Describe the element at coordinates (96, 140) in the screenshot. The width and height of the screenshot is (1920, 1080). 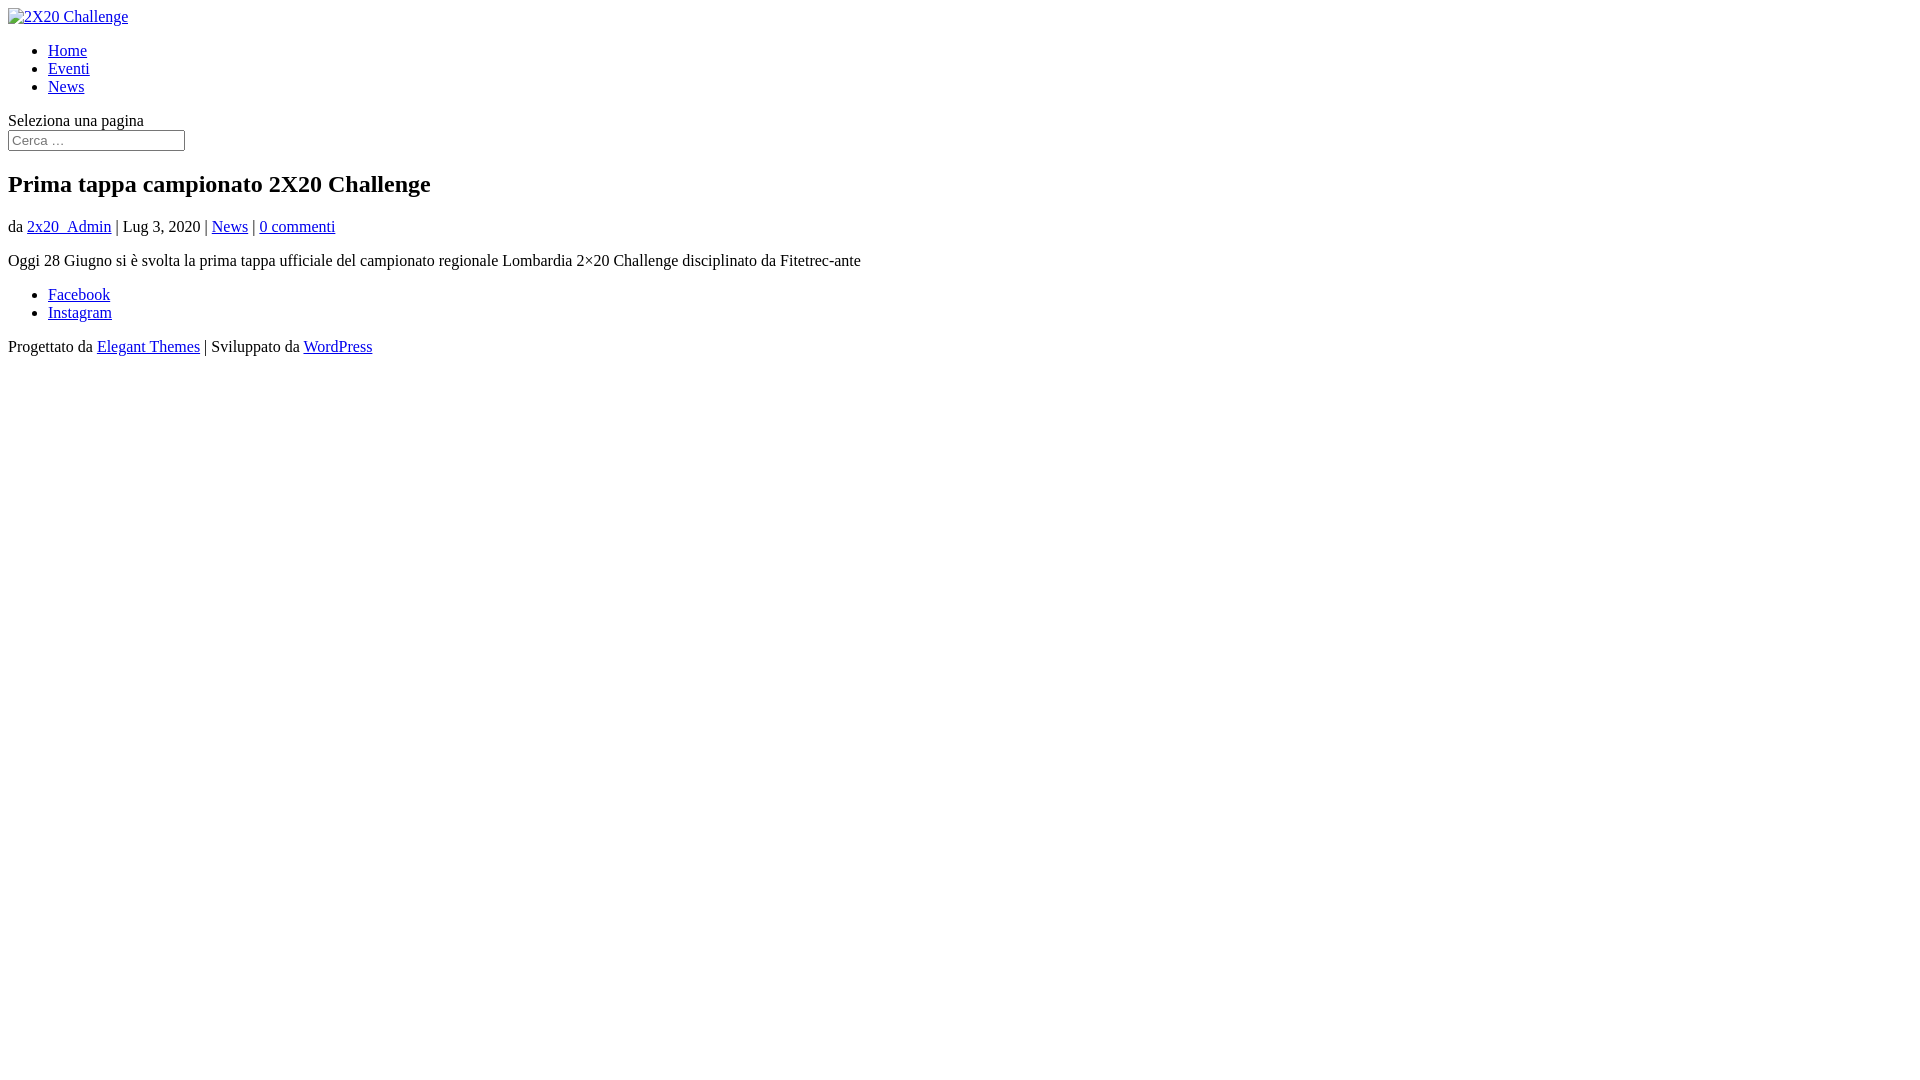
I see `Cerca:` at that location.